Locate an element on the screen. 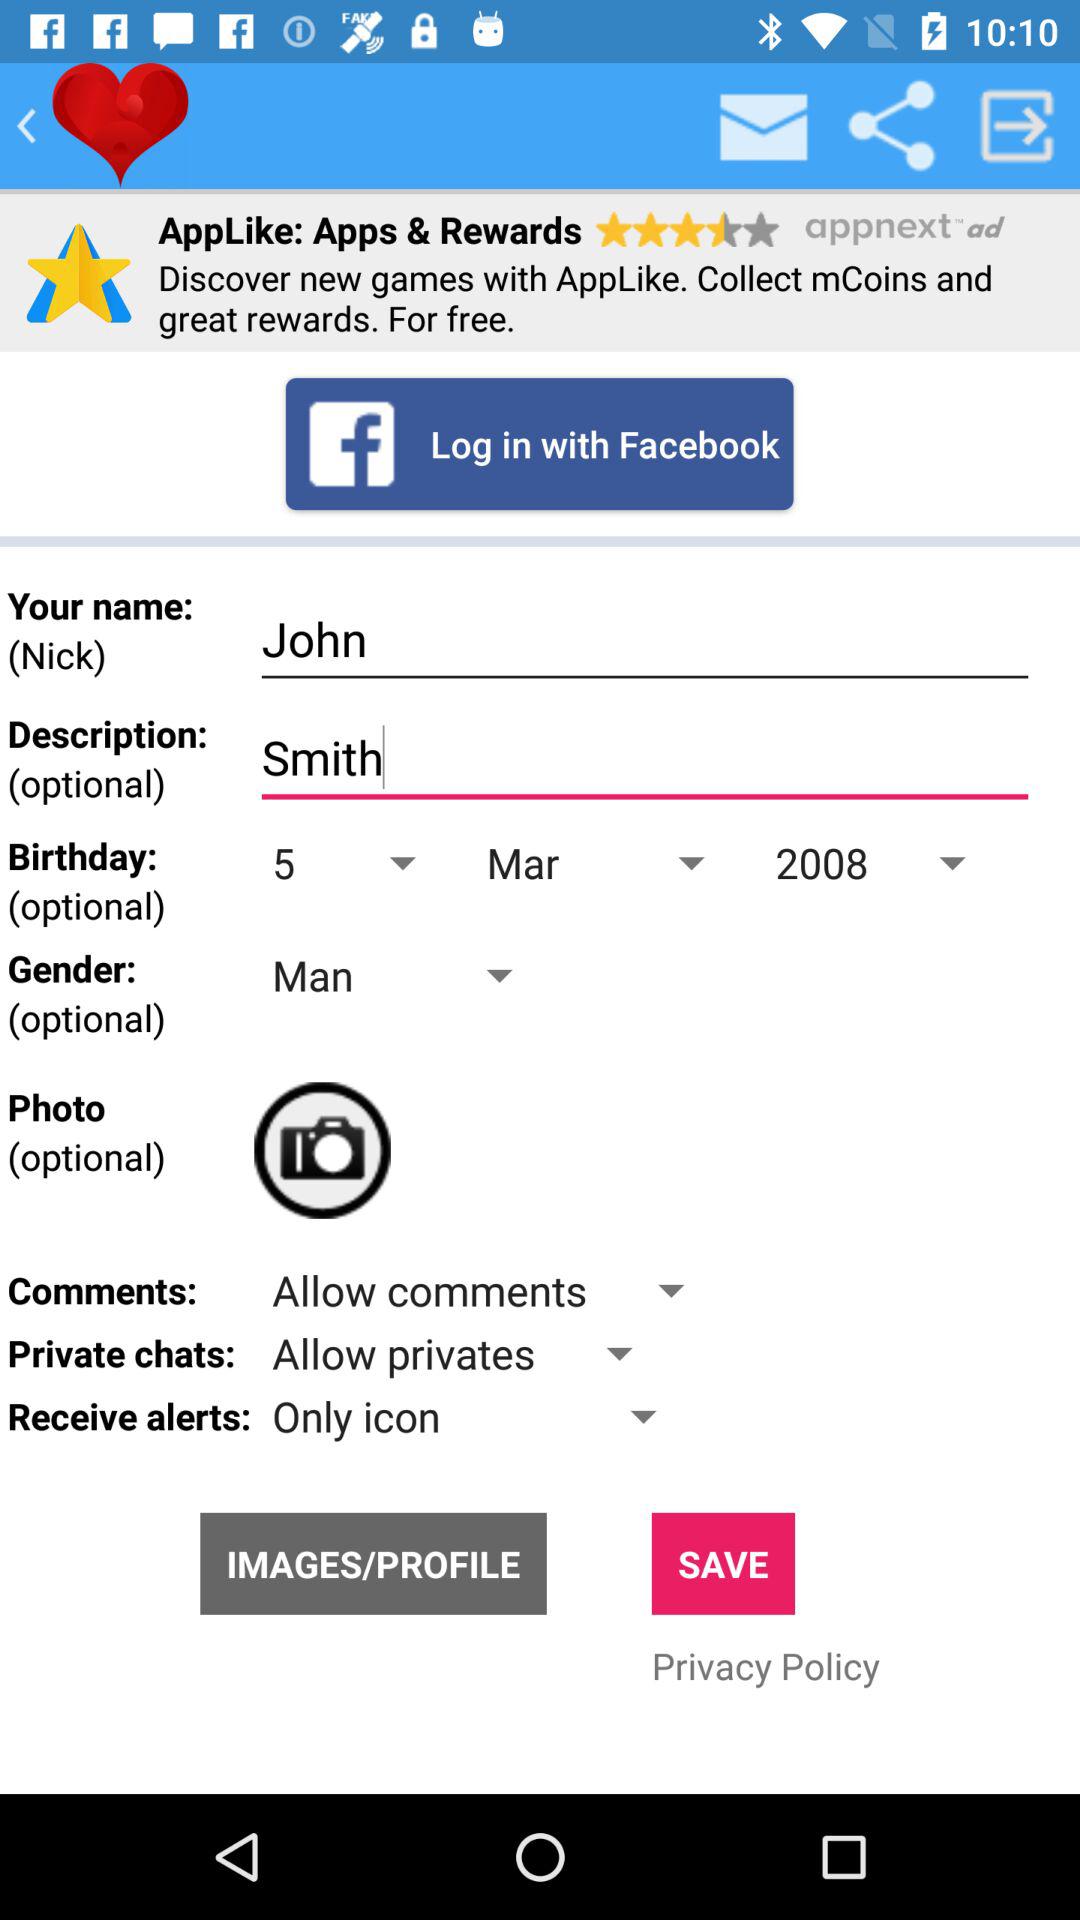  share email is located at coordinates (891, 126).